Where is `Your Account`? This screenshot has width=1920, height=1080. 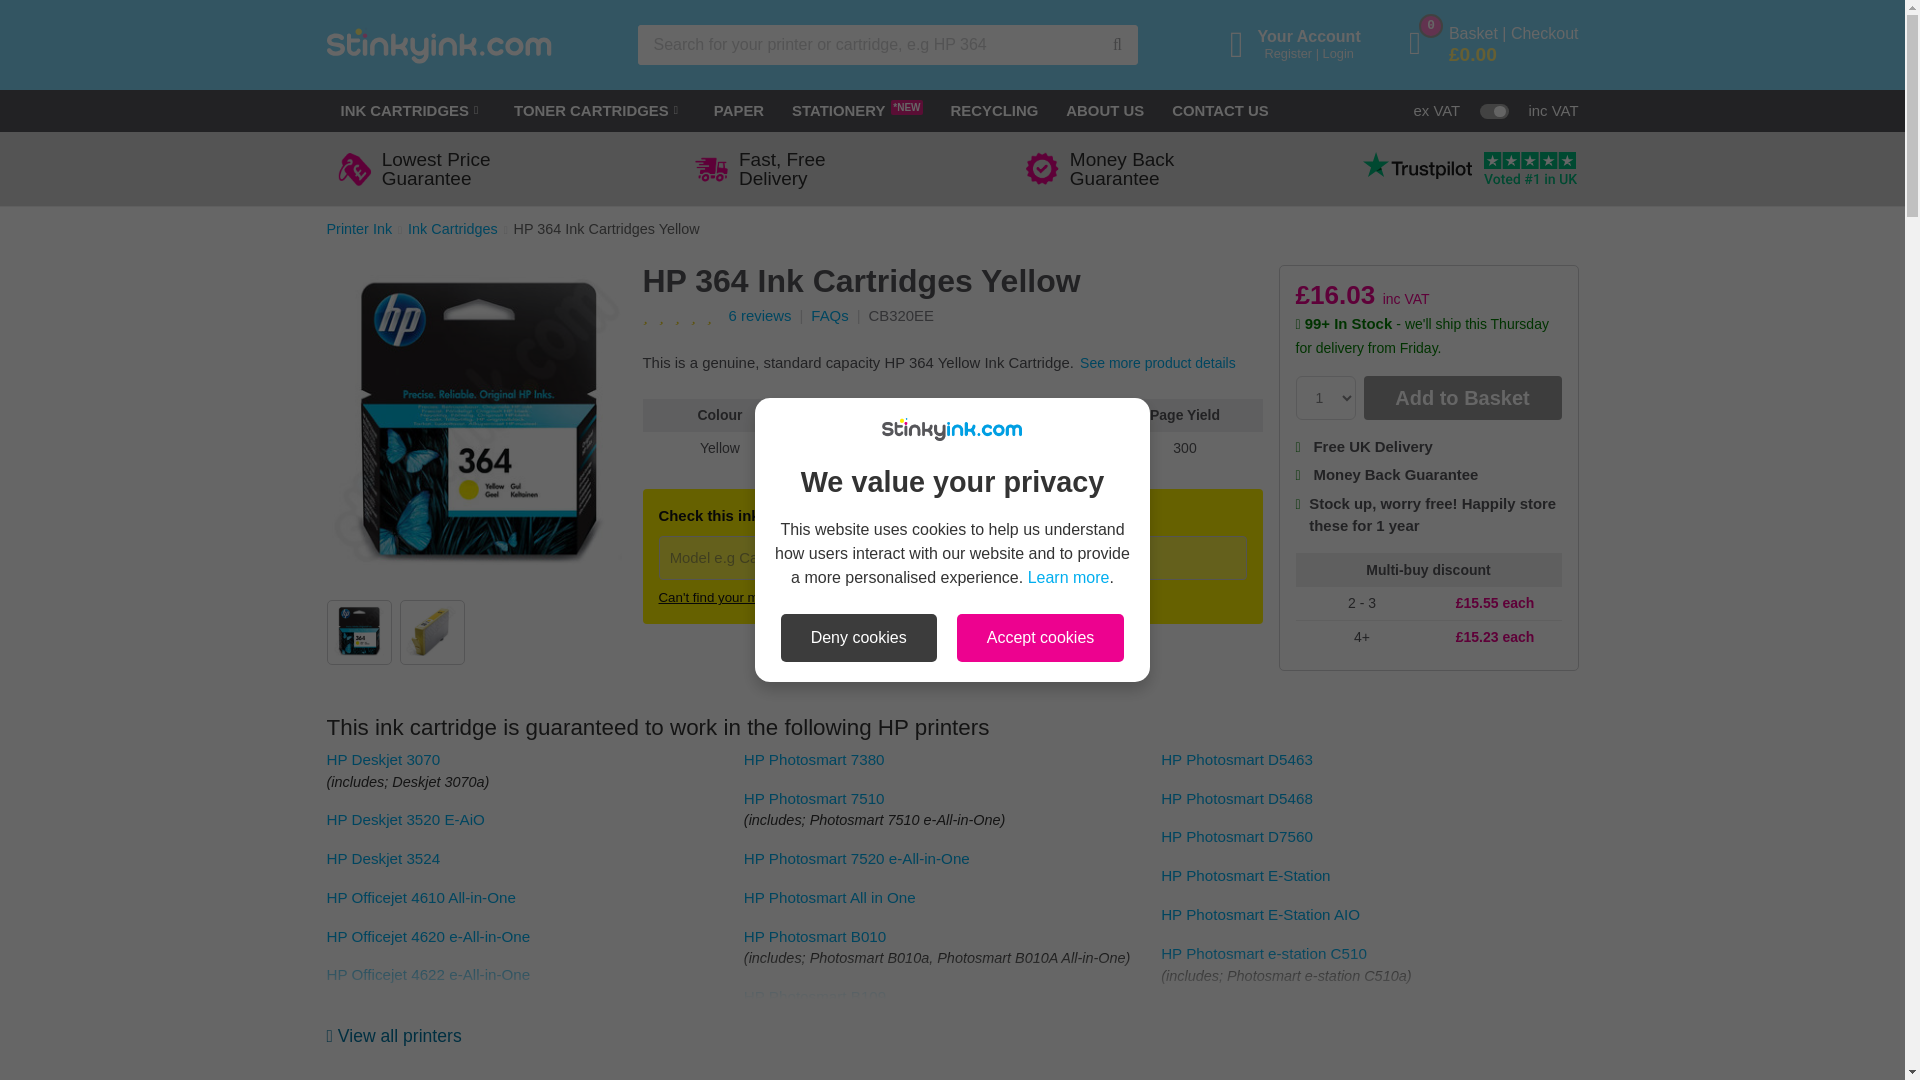 Your Account is located at coordinates (782, 168).